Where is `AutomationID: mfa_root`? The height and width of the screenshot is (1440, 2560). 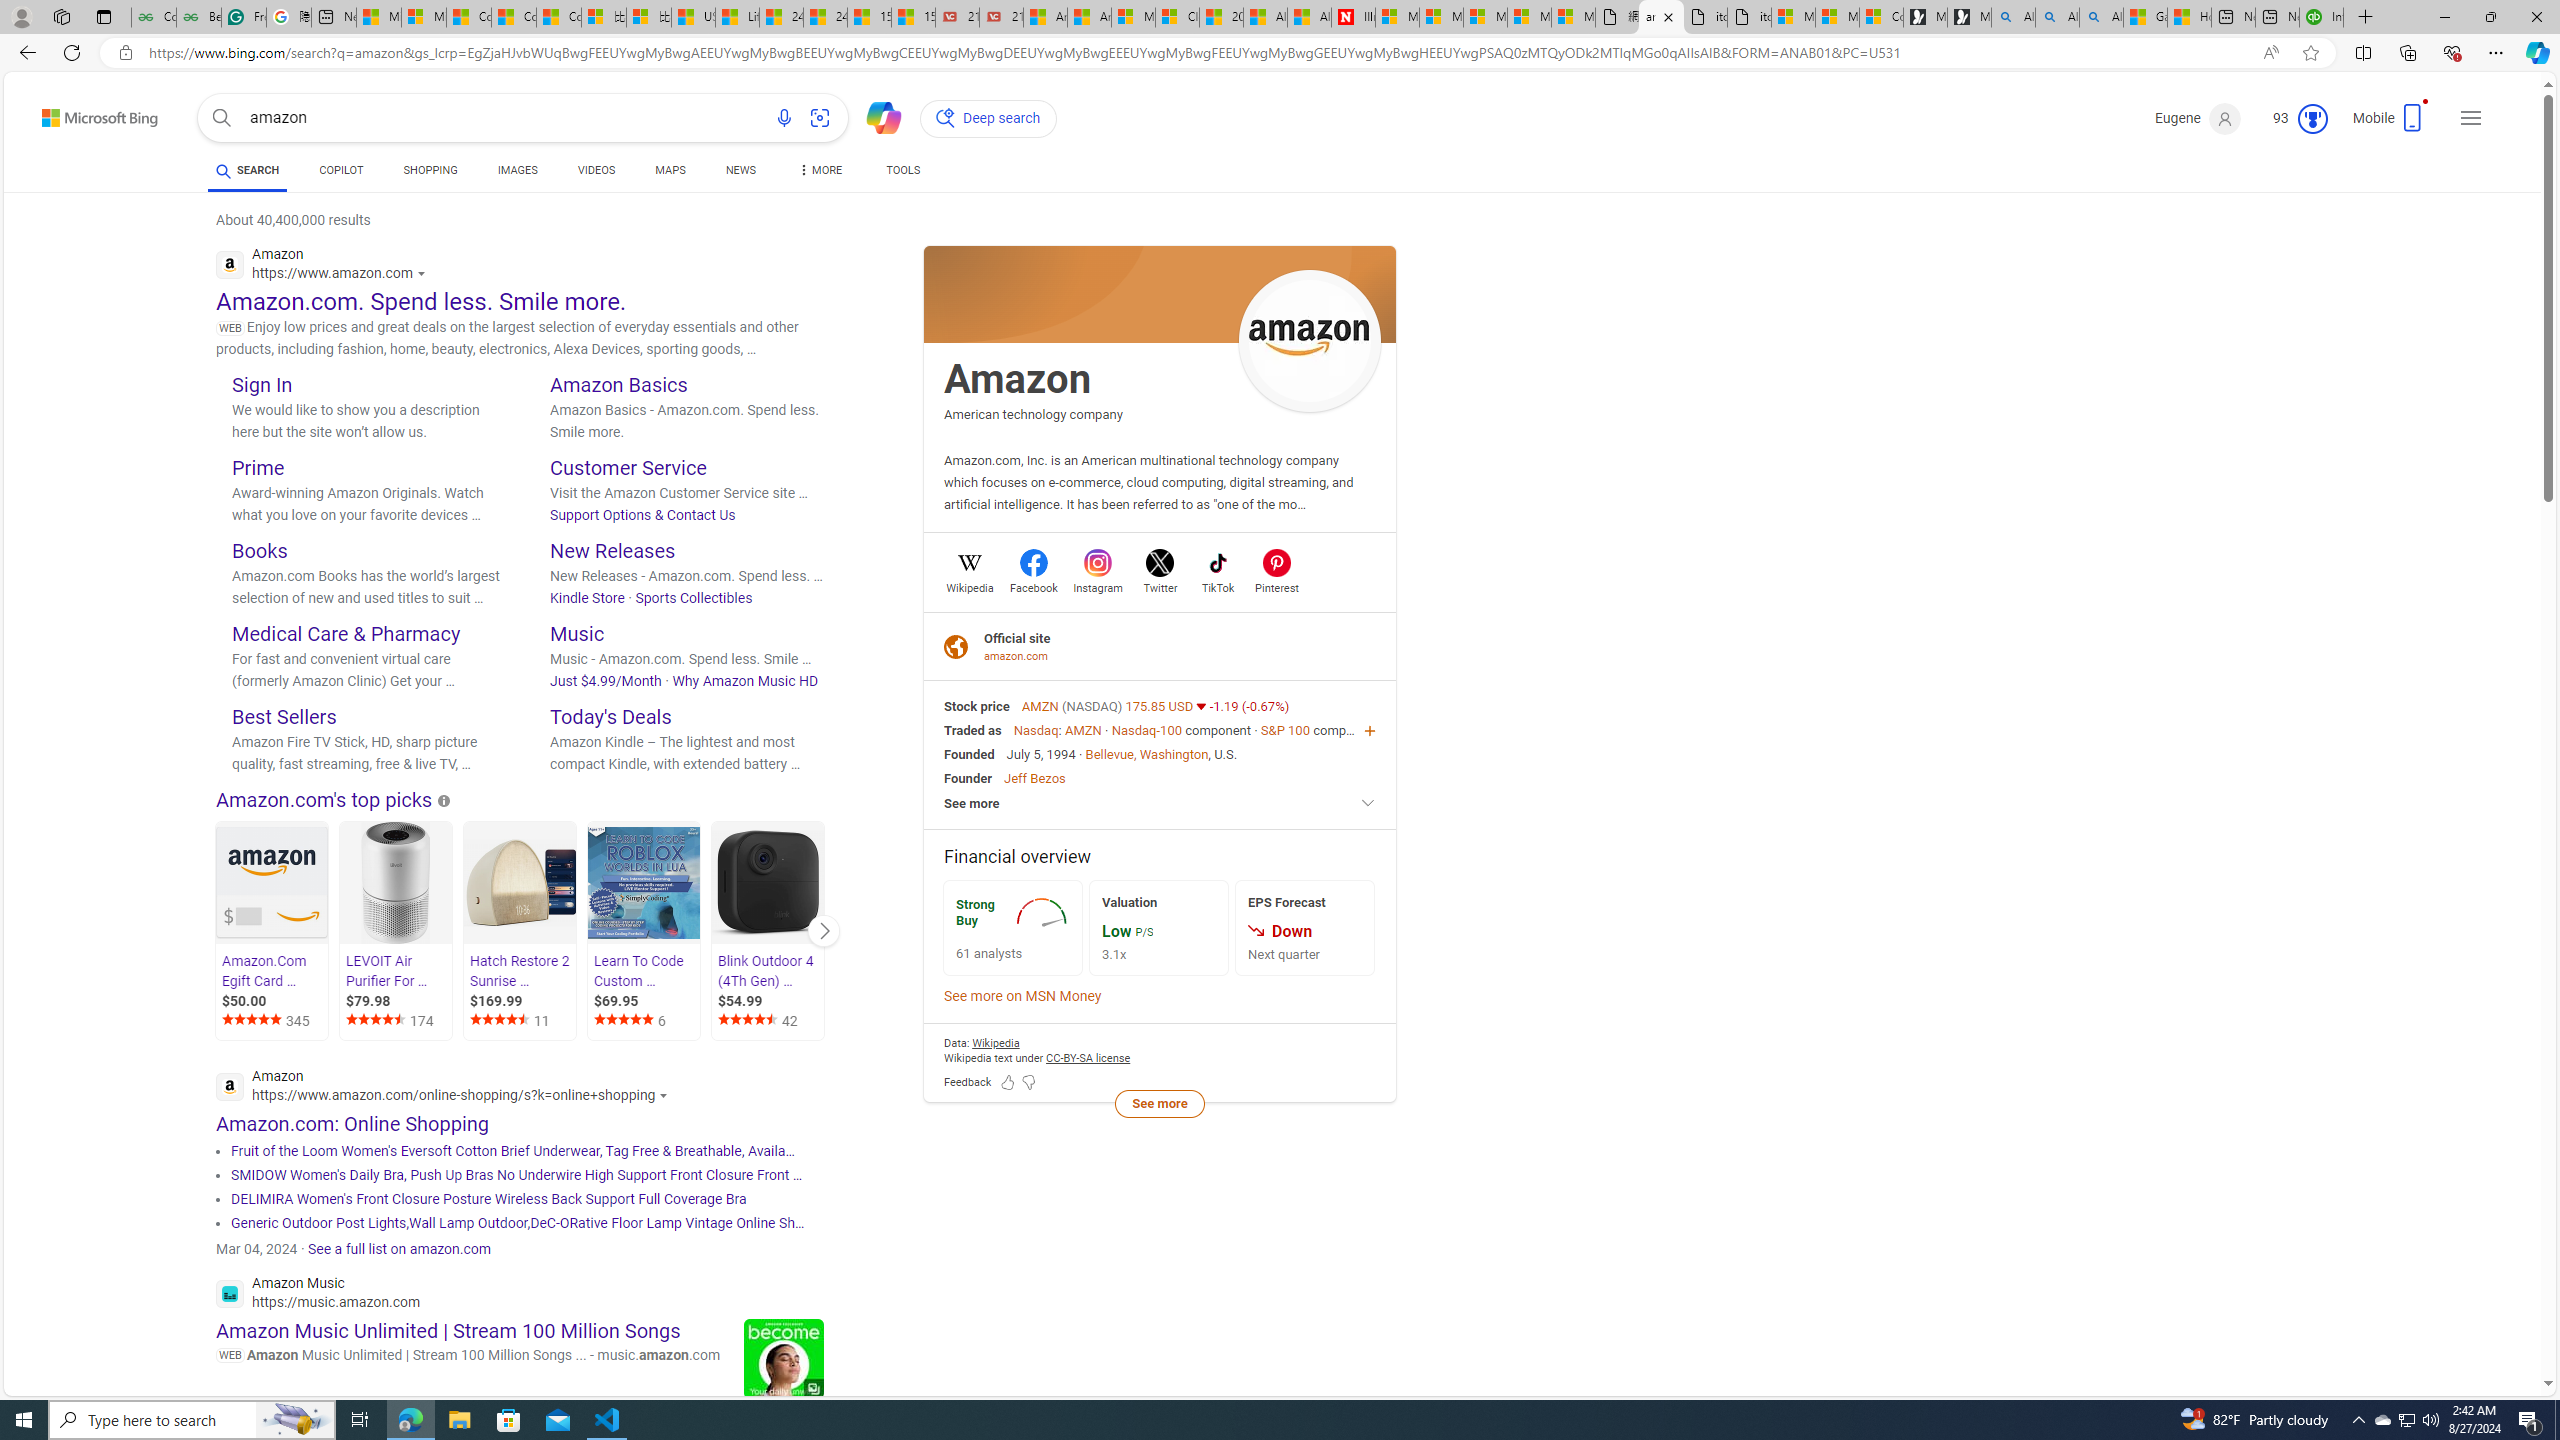
AutomationID: mfa_root is located at coordinates (2472, 1324).